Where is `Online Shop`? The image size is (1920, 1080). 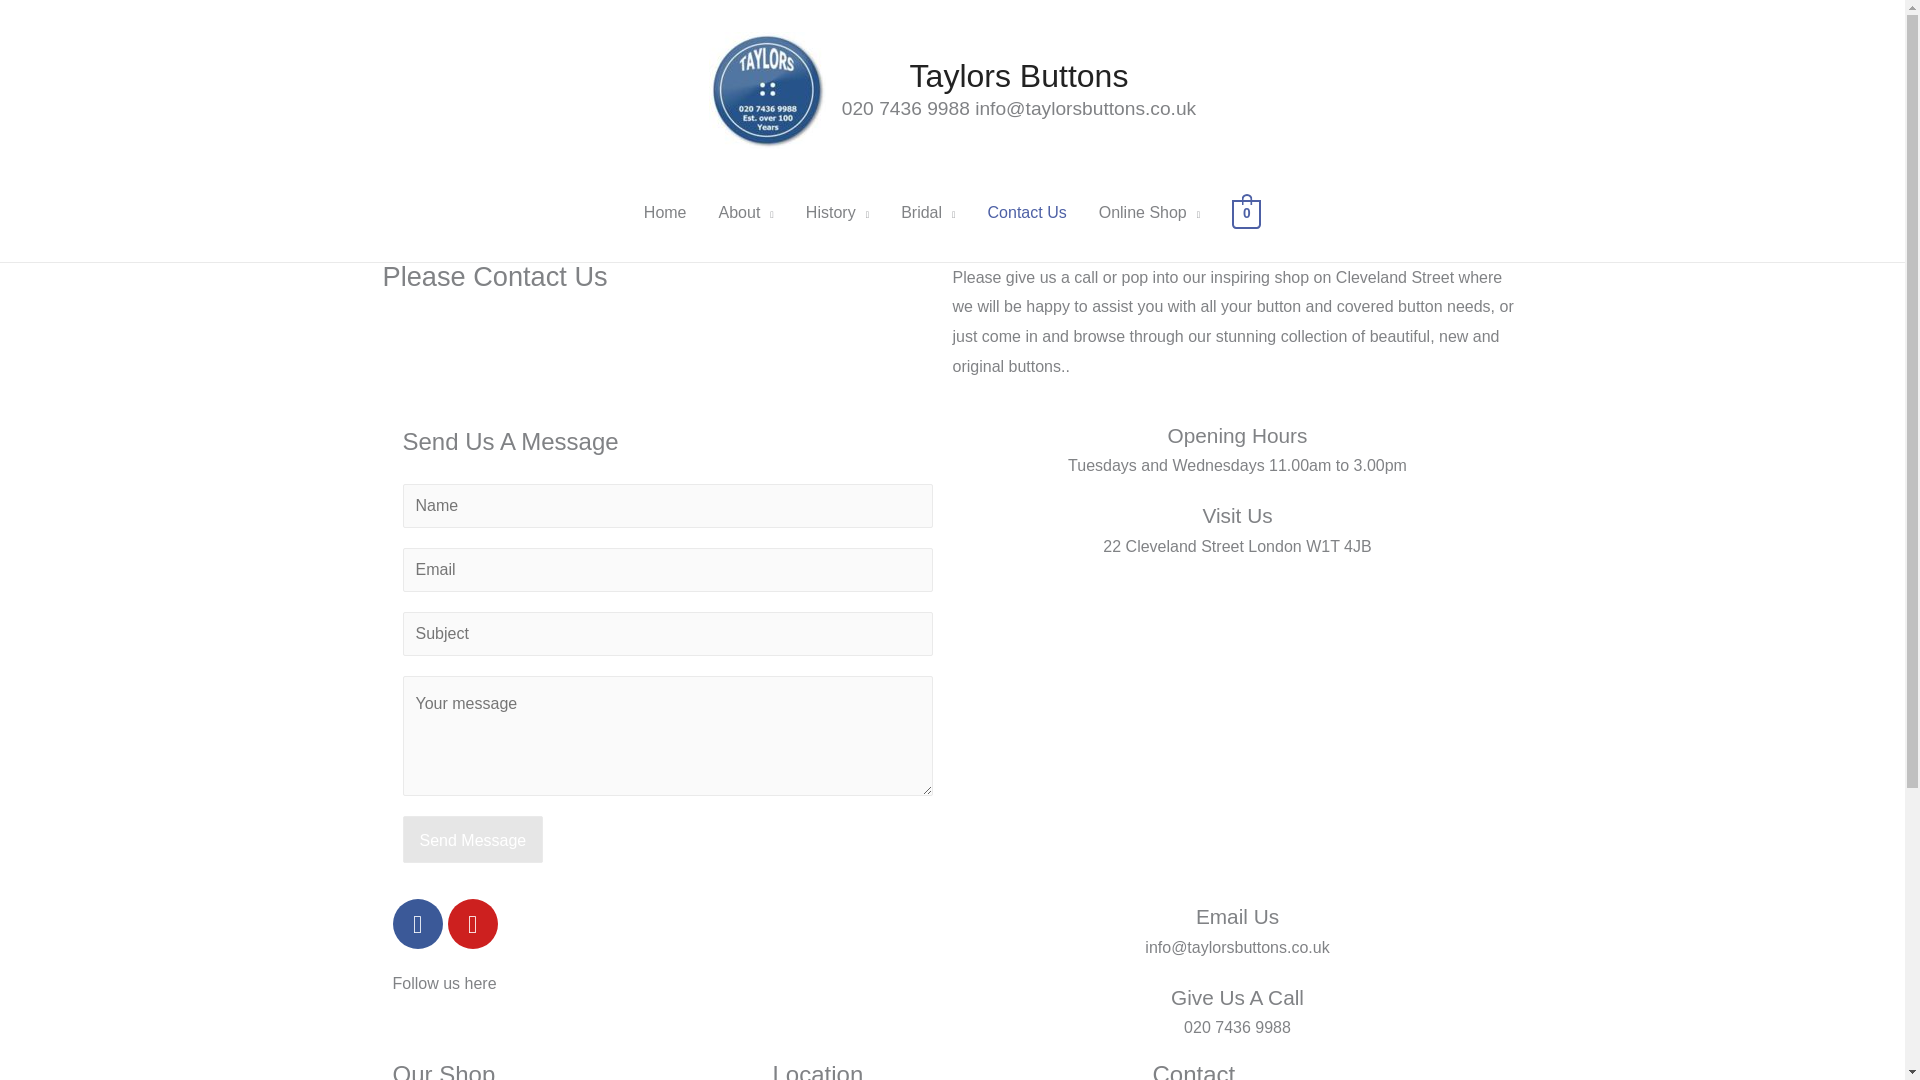
Online Shop is located at coordinates (1150, 213).